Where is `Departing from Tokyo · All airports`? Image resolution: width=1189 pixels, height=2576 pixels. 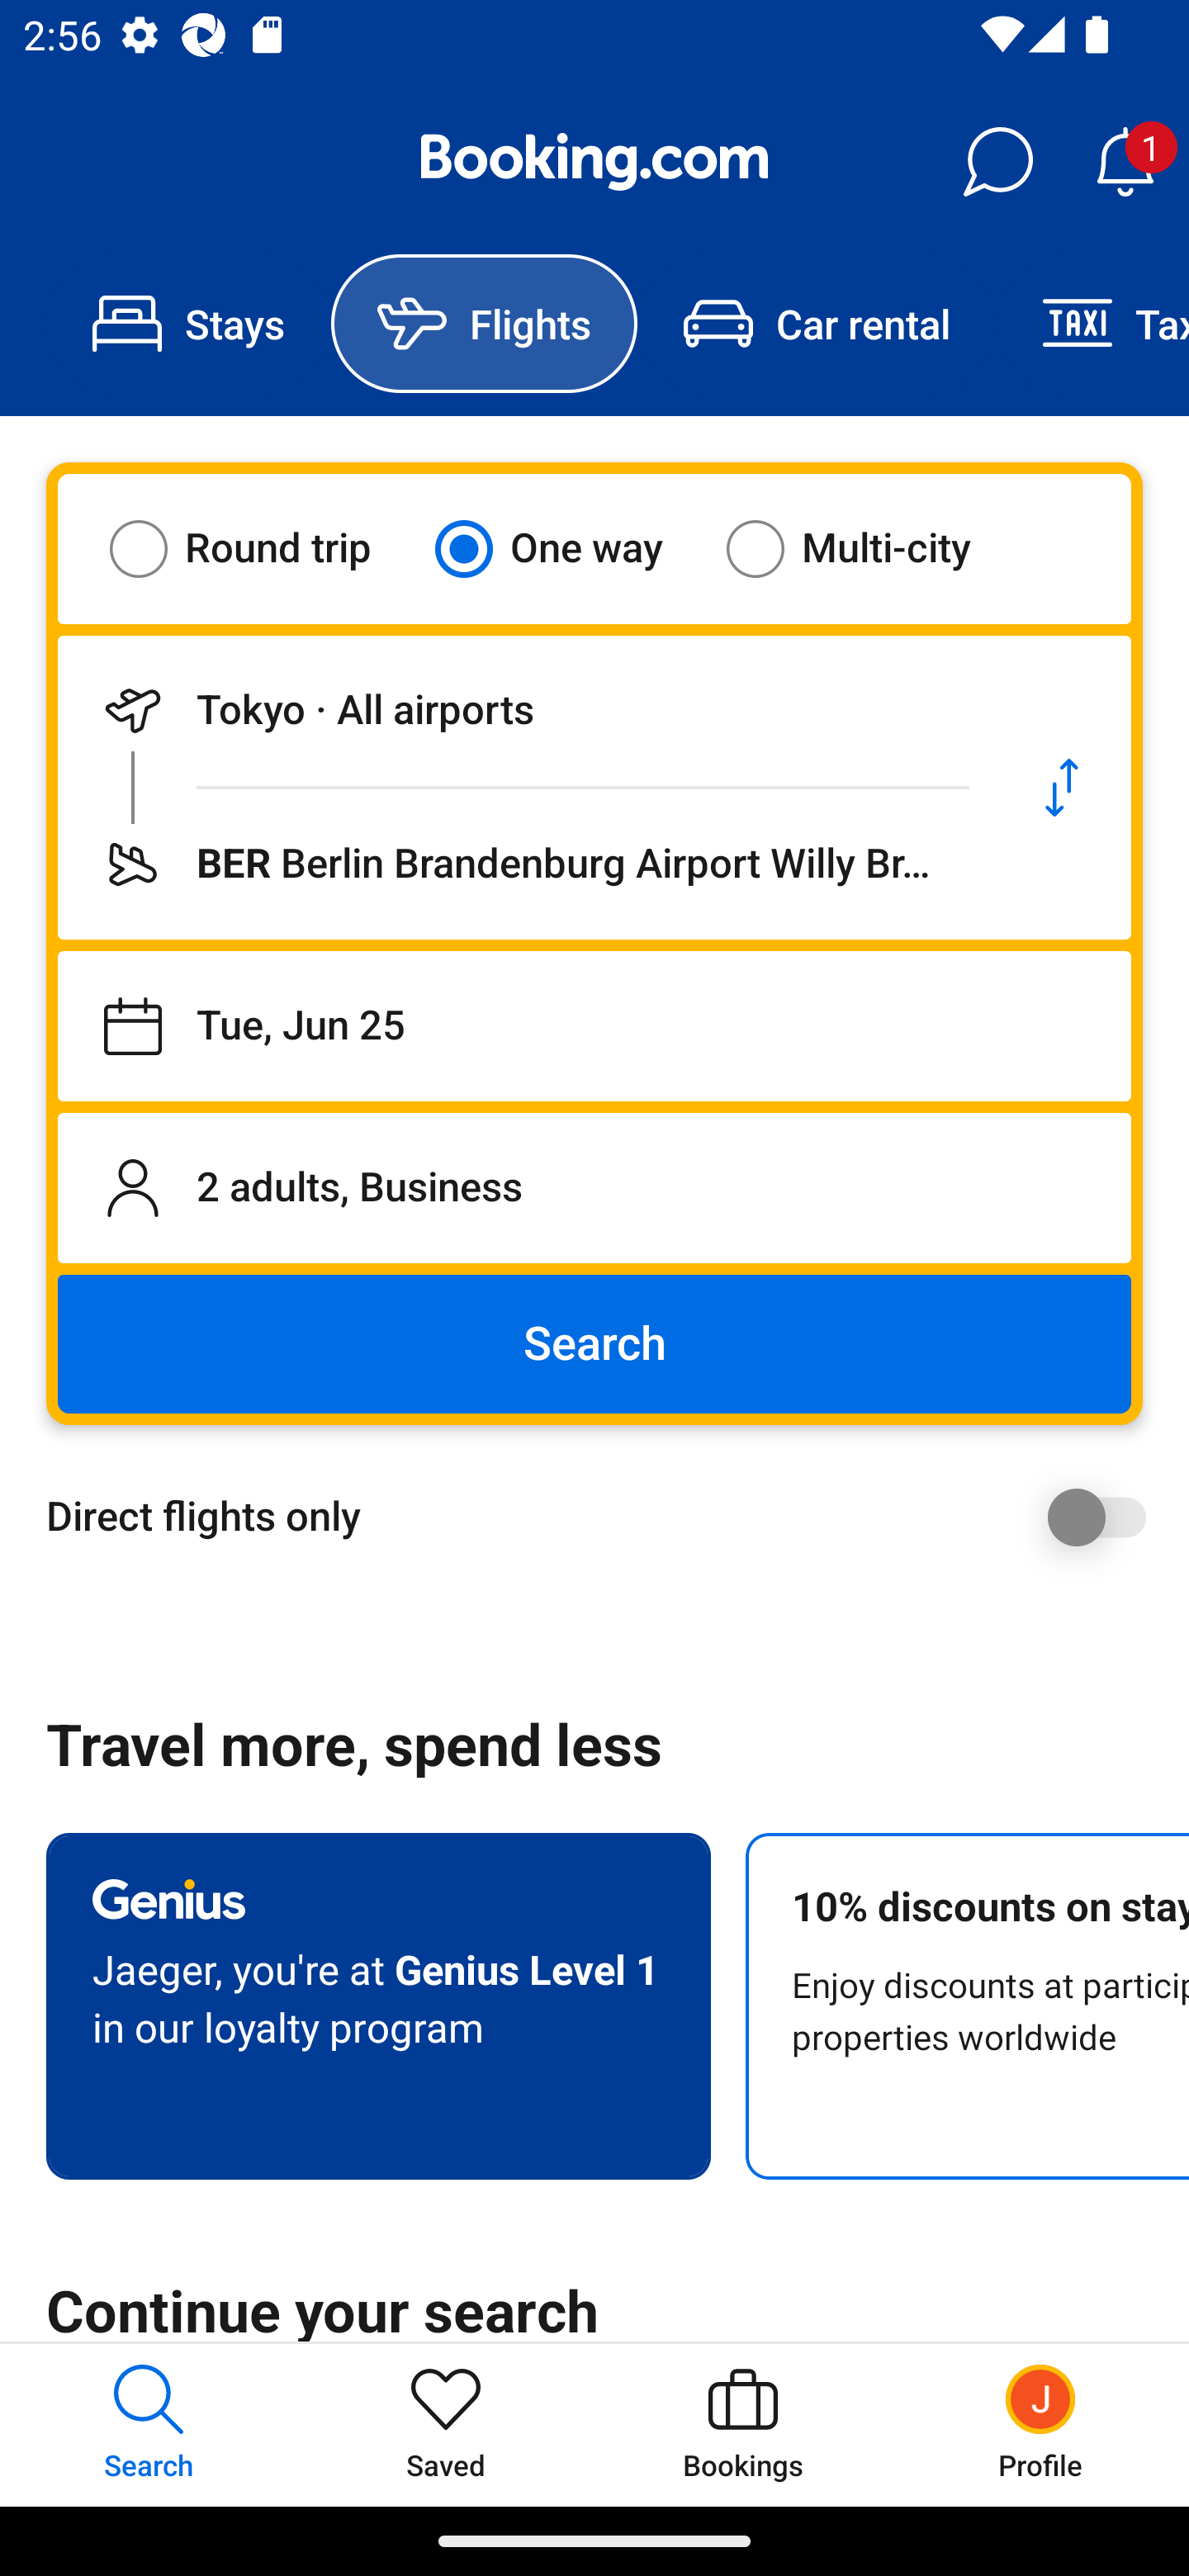
Departing from Tokyo · All airports is located at coordinates (525, 710).